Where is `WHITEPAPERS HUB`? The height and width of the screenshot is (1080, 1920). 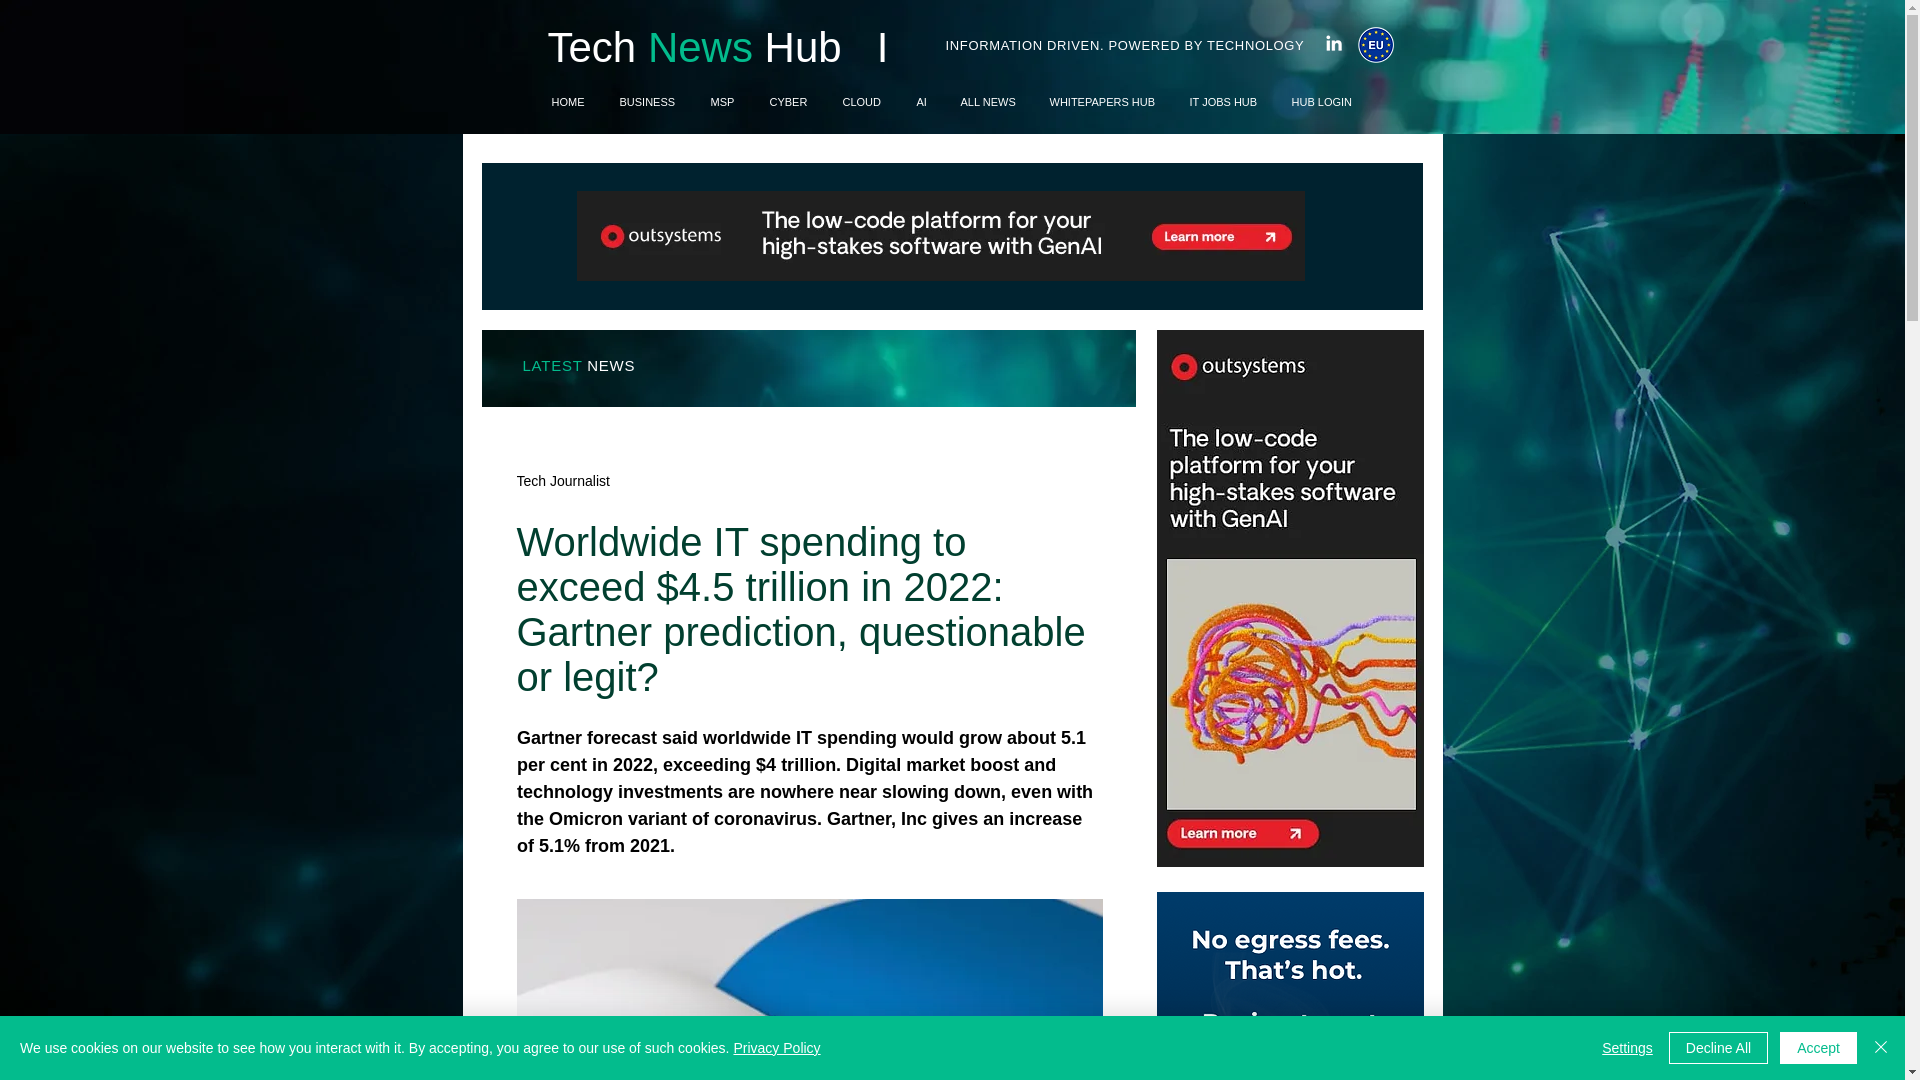
WHITEPAPERS HUB is located at coordinates (1104, 102).